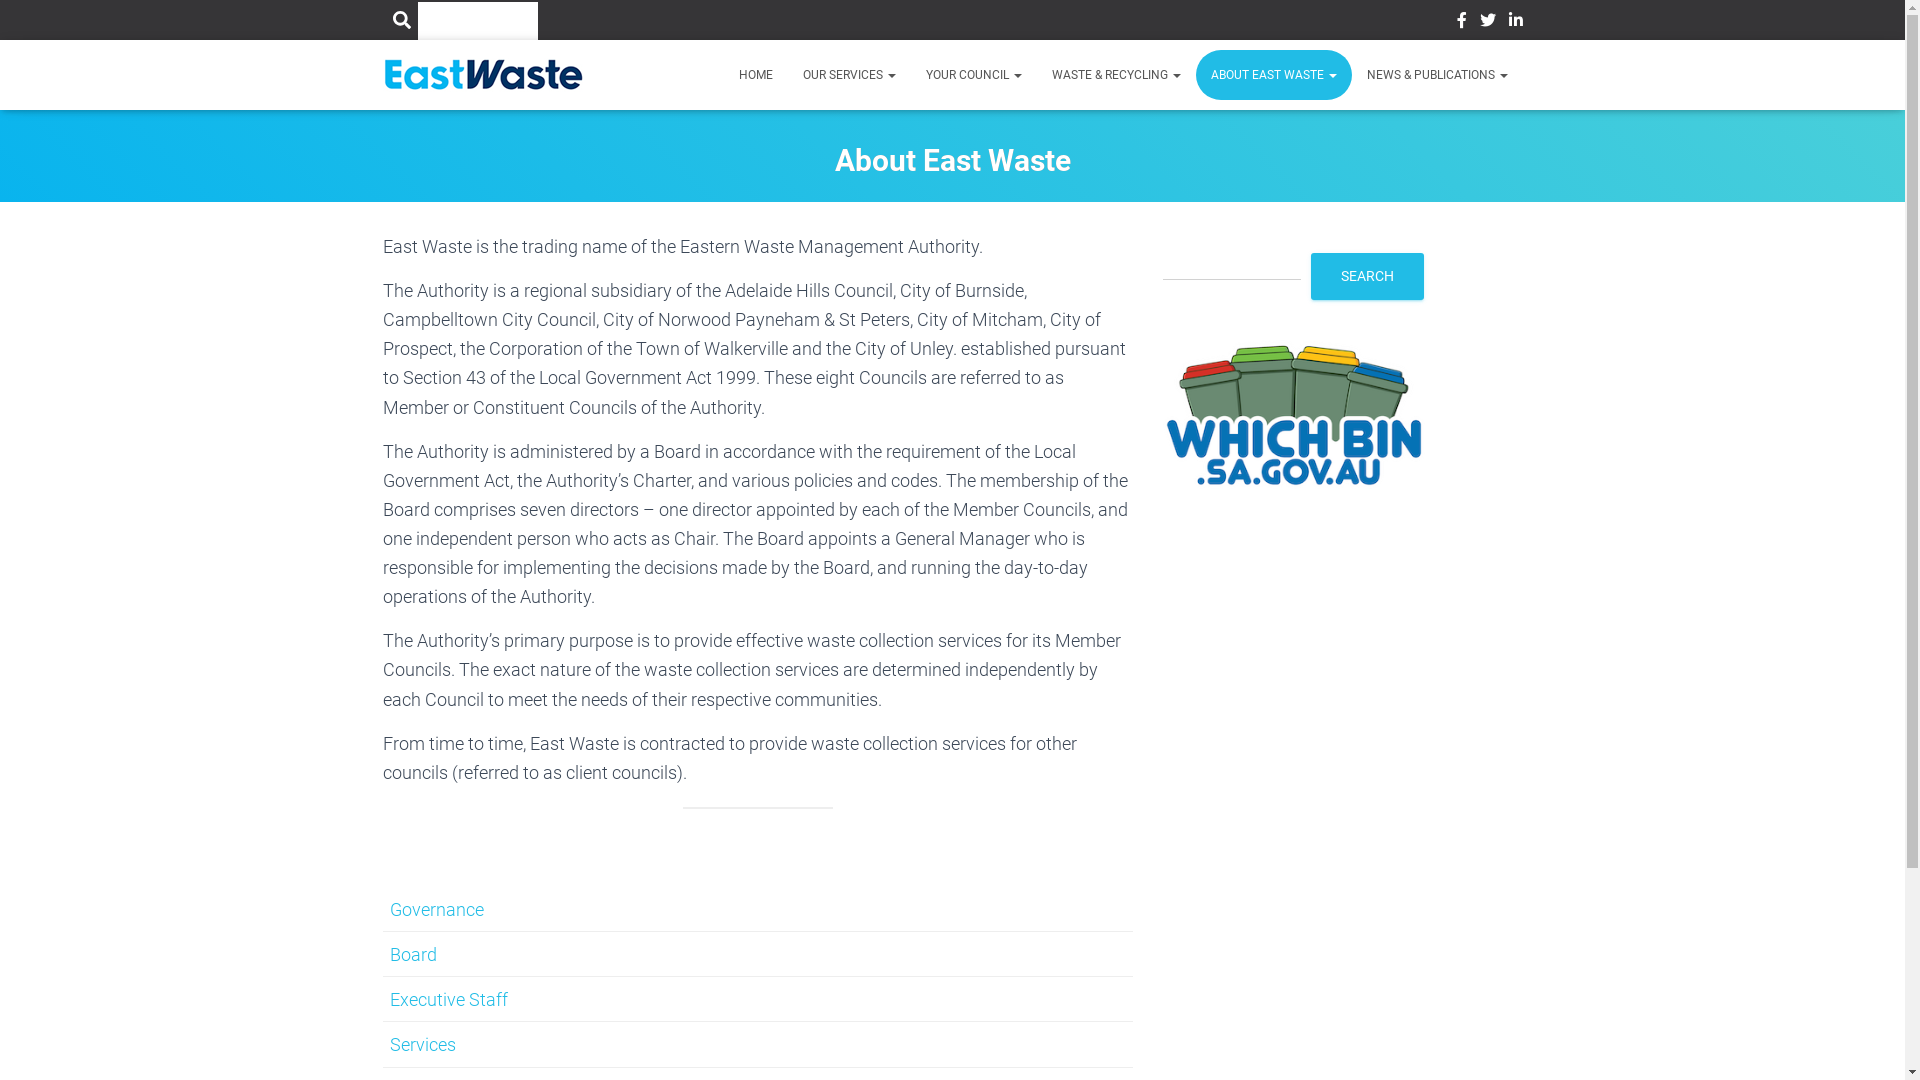 The image size is (1920, 1080). I want to click on Facebook, so click(1461, 23).